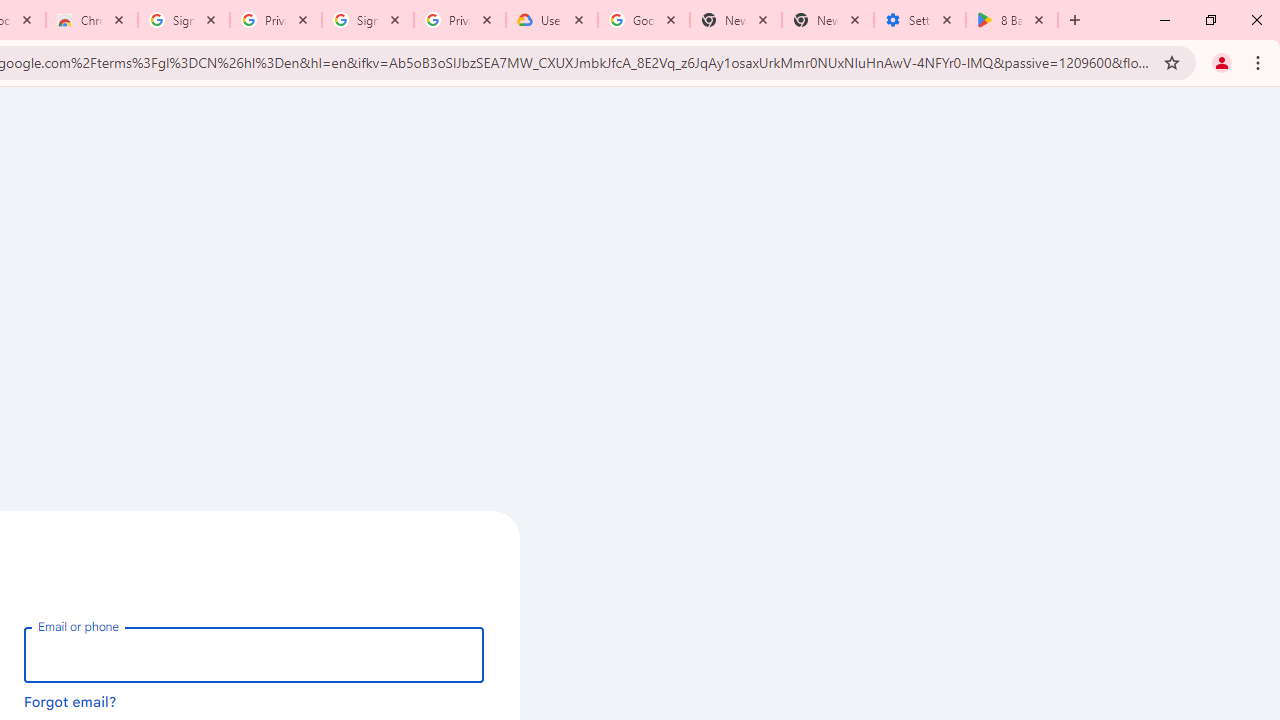 Image resolution: width=1280 pixels, height=720 pixels. What do you see at coordinates (70, 701) in the screenshot?
I see `Forgot email?` at bounding box center [70, 701].